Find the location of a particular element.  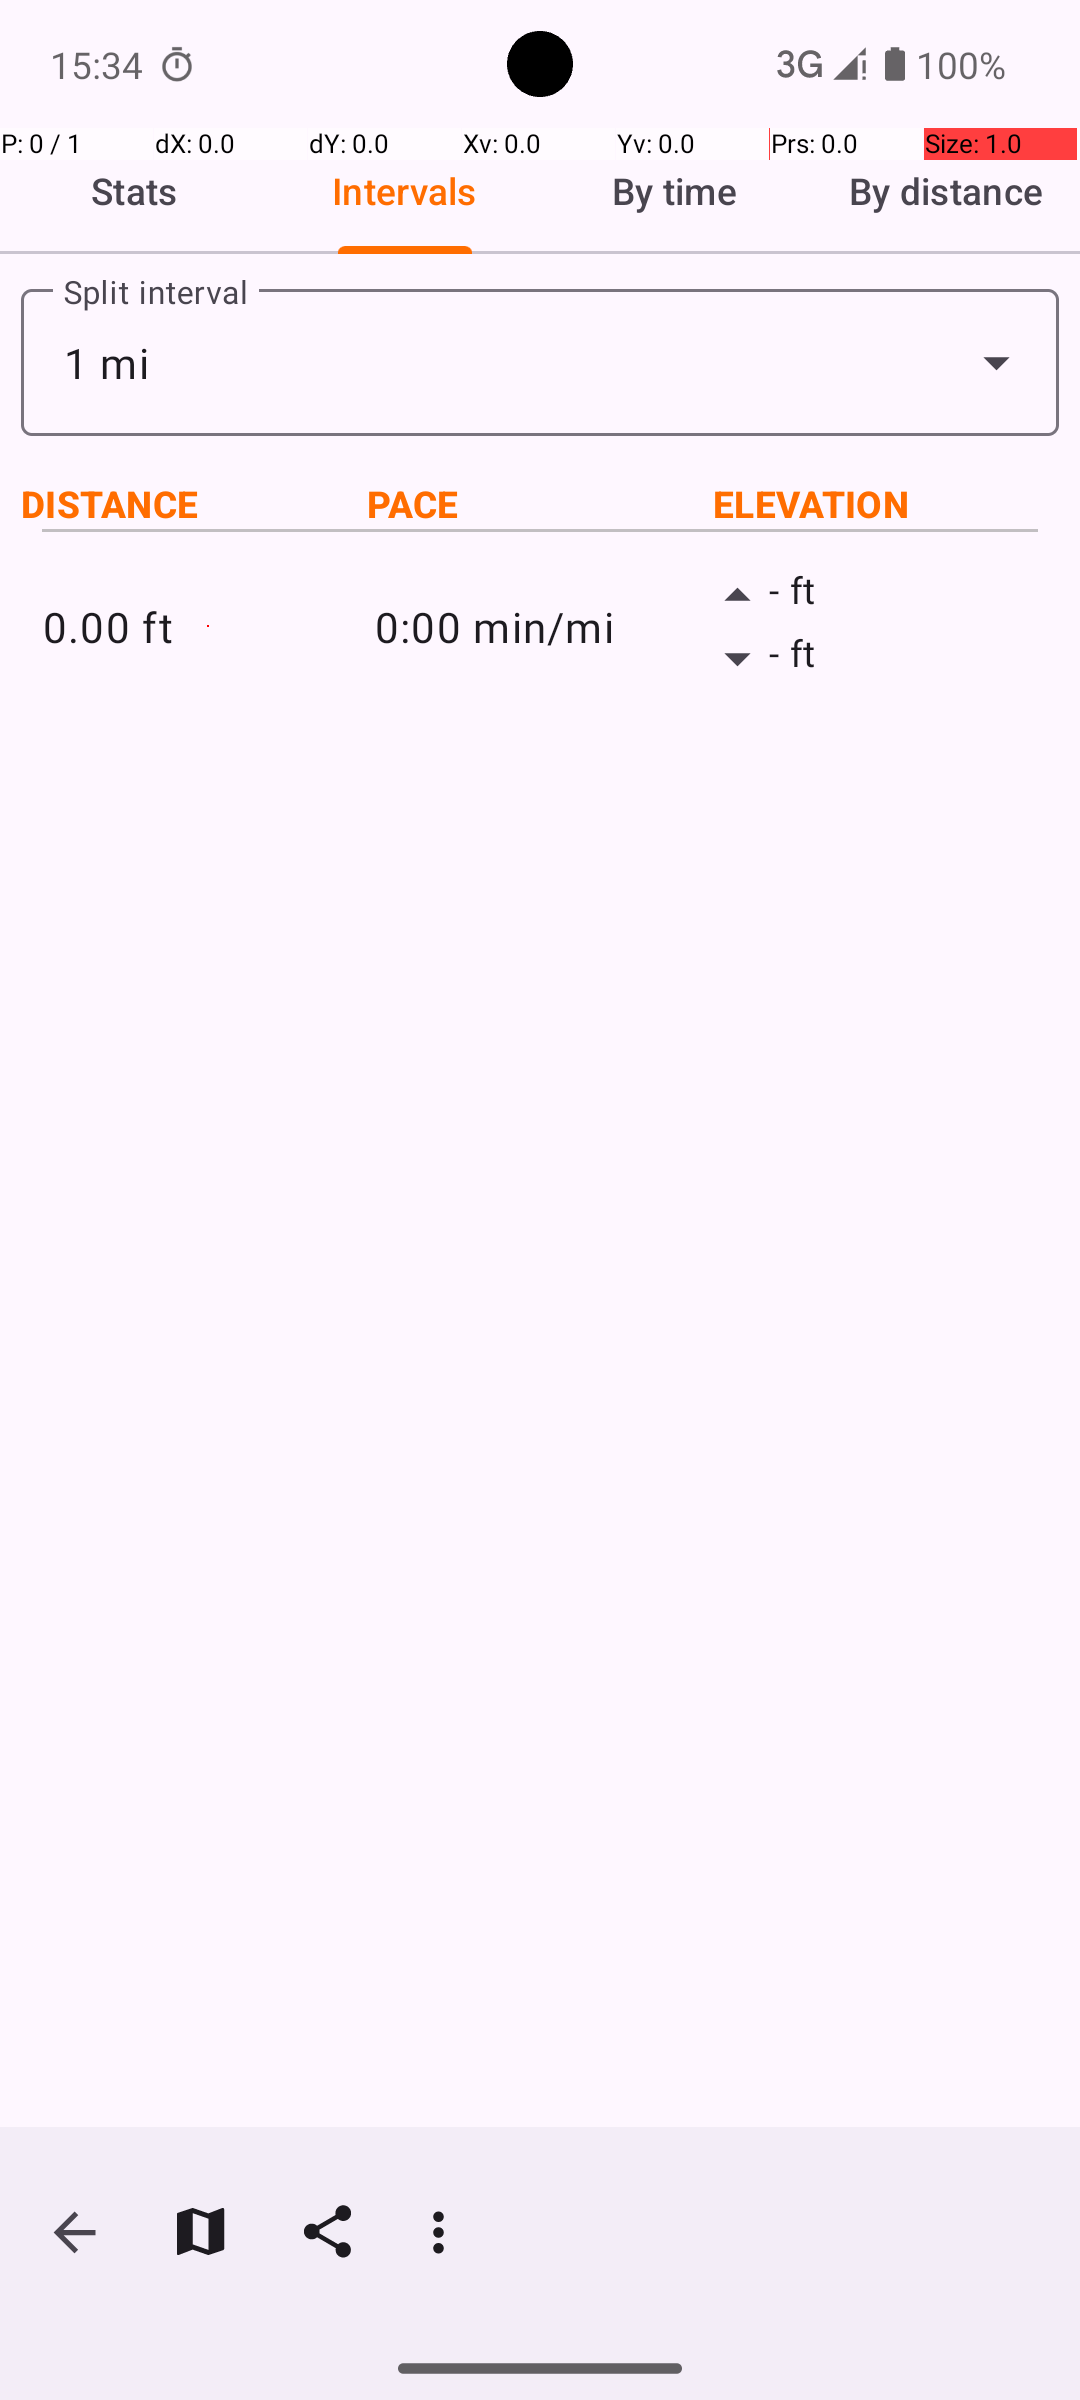

- ft is located at coordinates (872, 596).